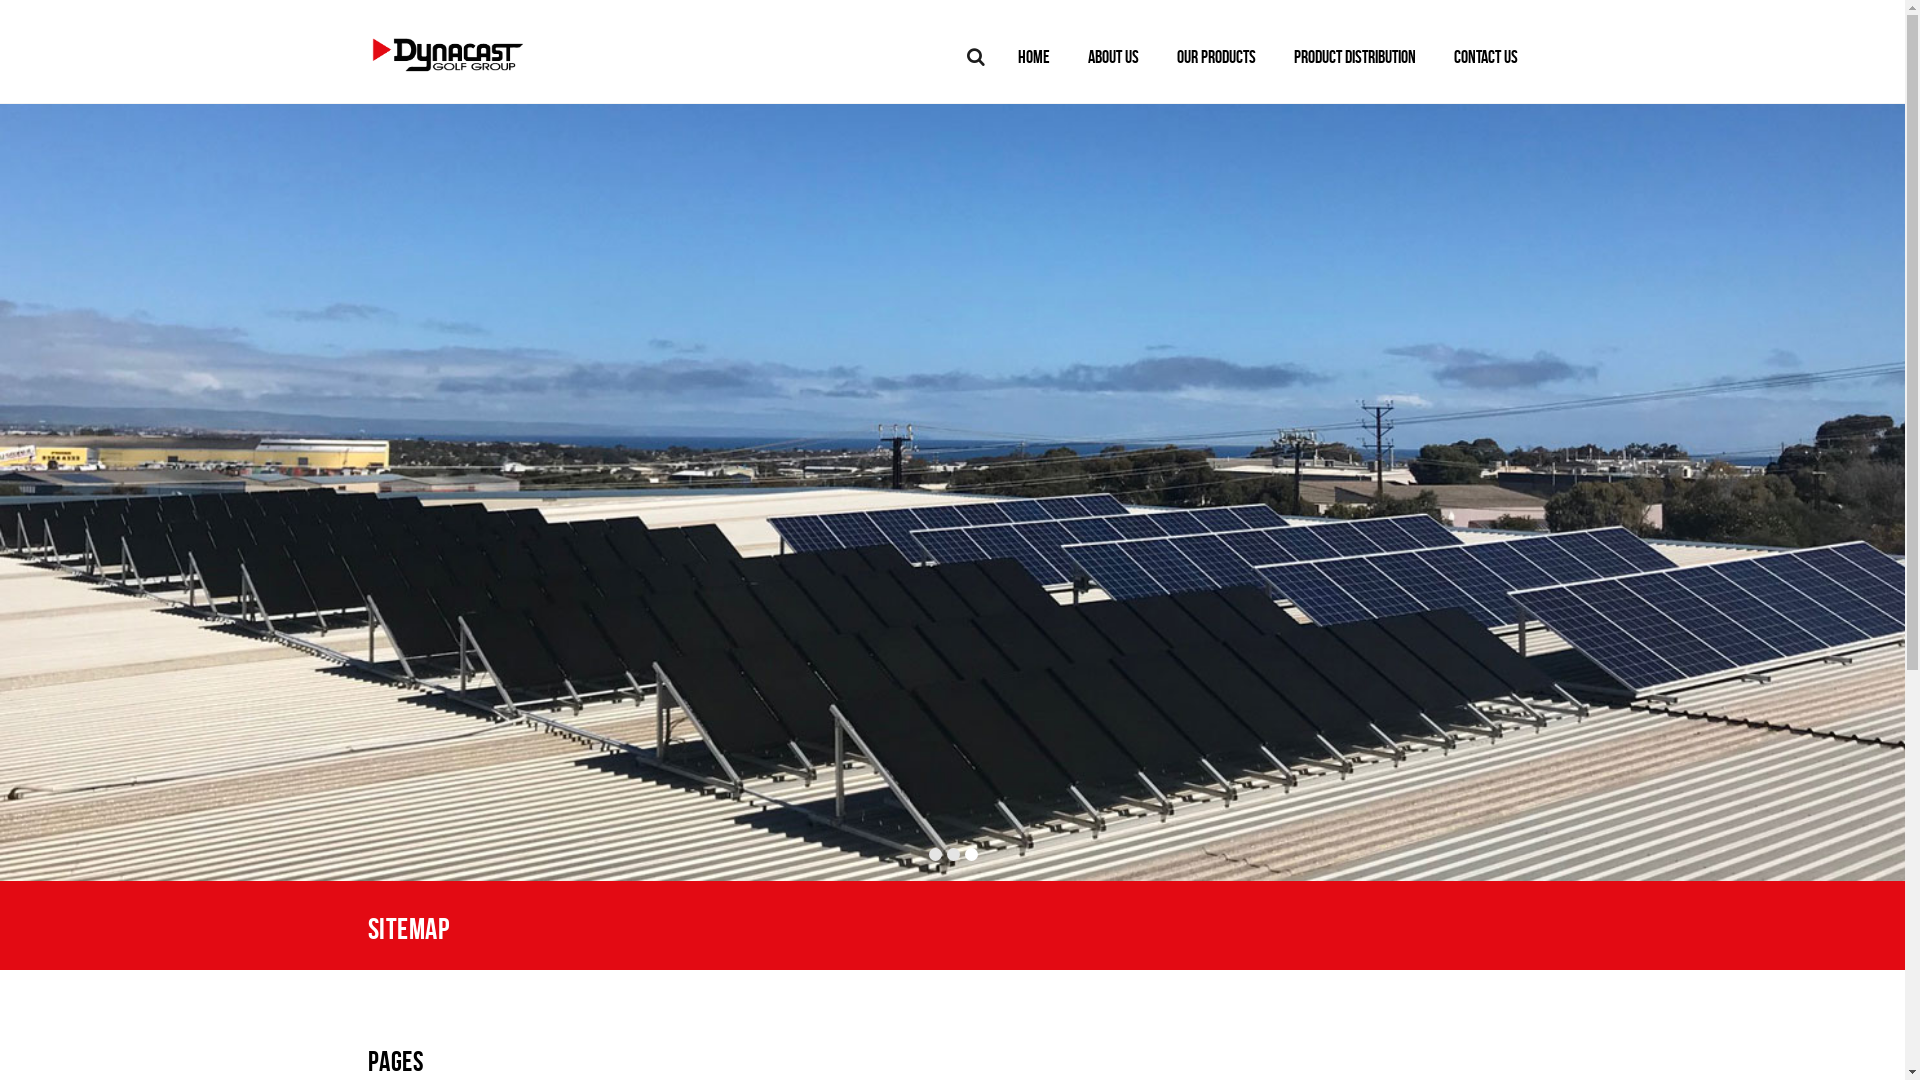 The width and height of the screenshot is (1920, 1080). I want to click on PRODUCT DISTRIBUTION, so click(1355, 58).